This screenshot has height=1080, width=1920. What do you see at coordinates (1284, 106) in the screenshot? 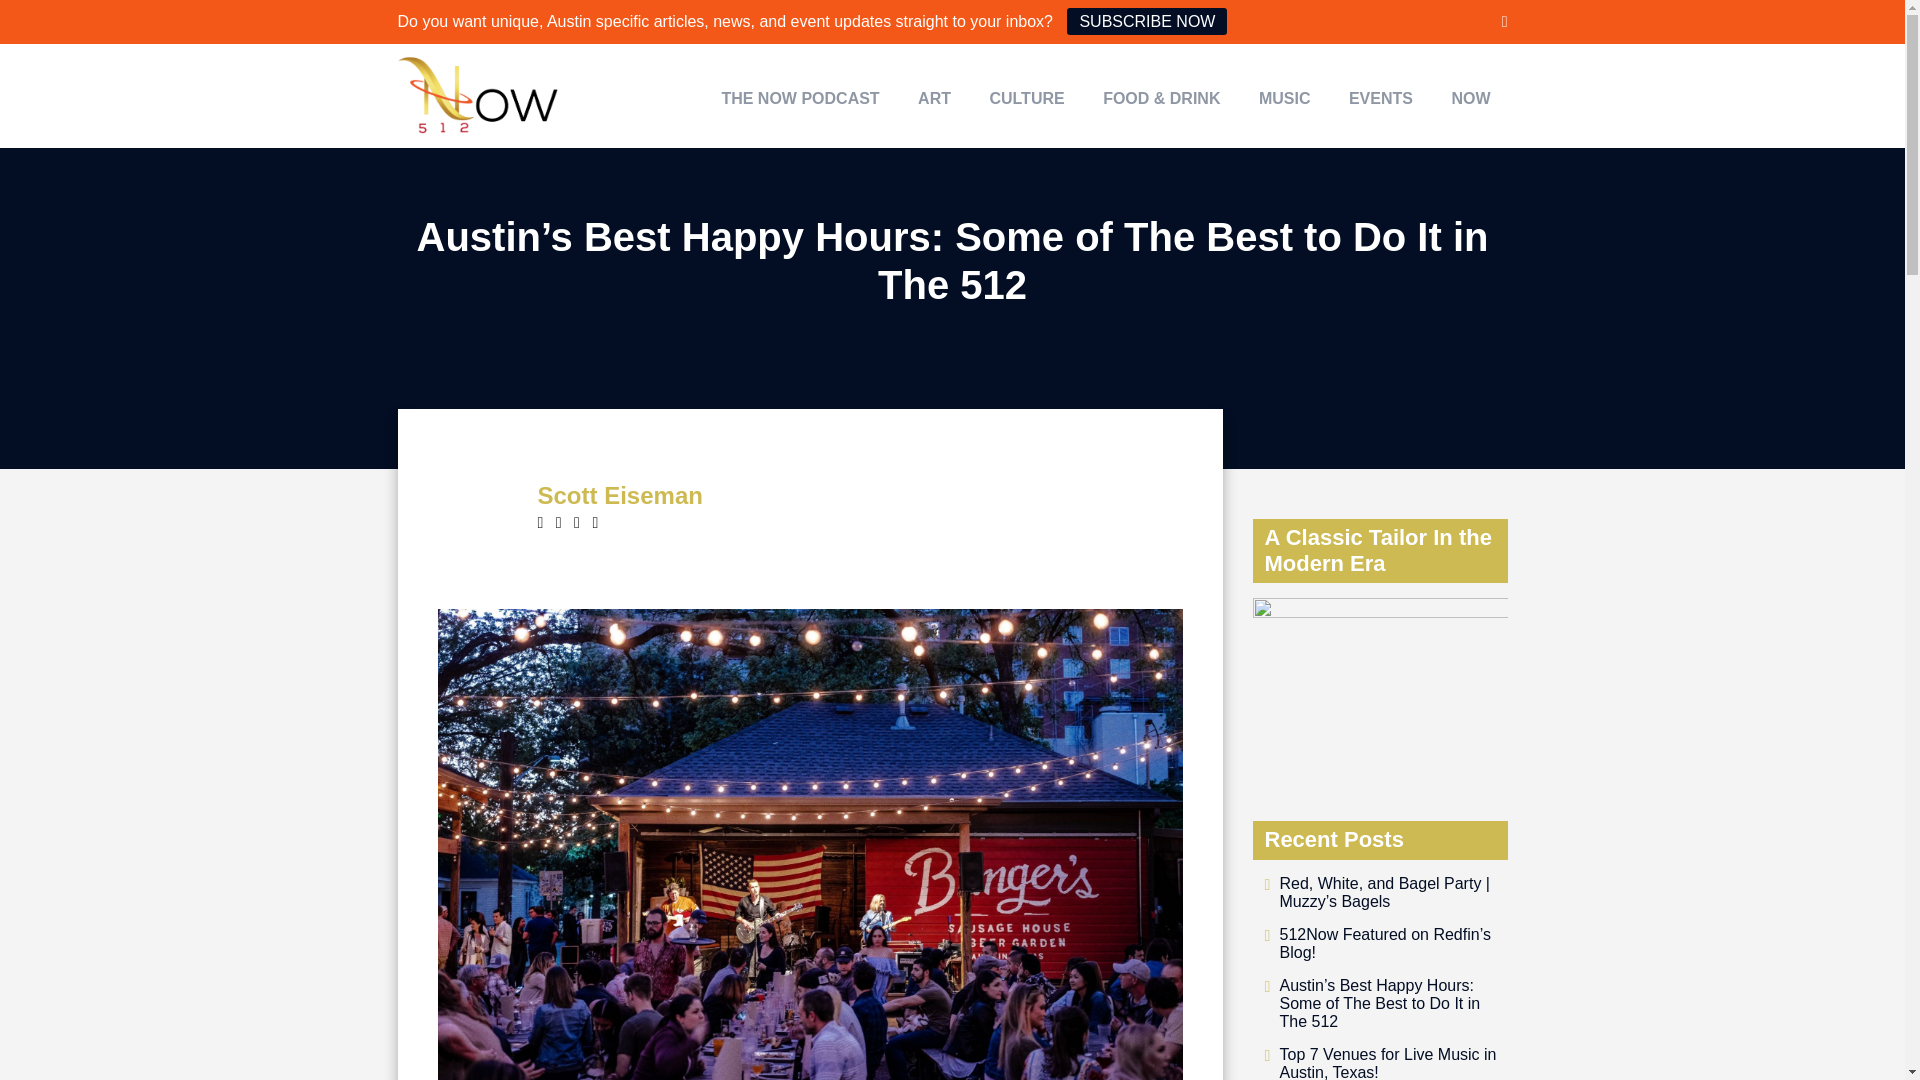
I see `MUSIC` at bounding box center [1284, 106].